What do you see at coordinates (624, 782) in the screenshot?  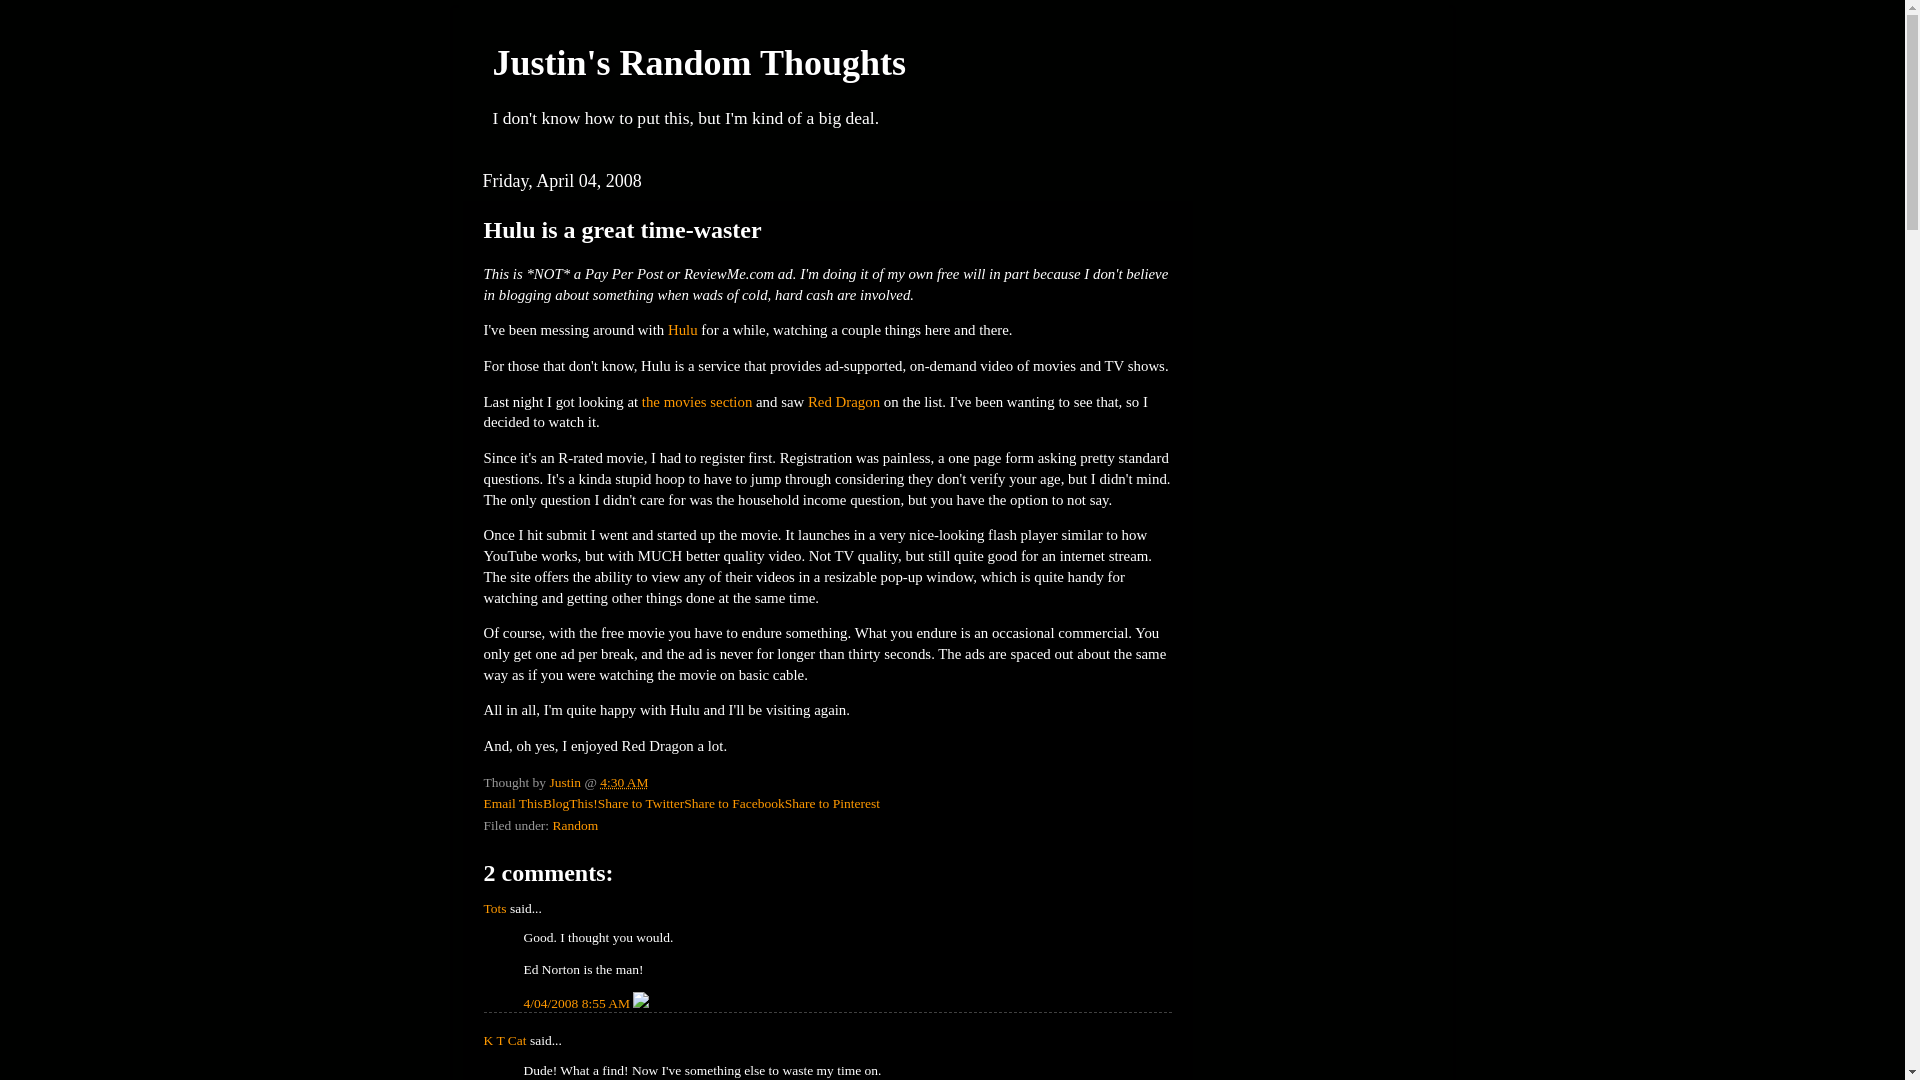 I see `permanent link` at bounding box center [624, 782].